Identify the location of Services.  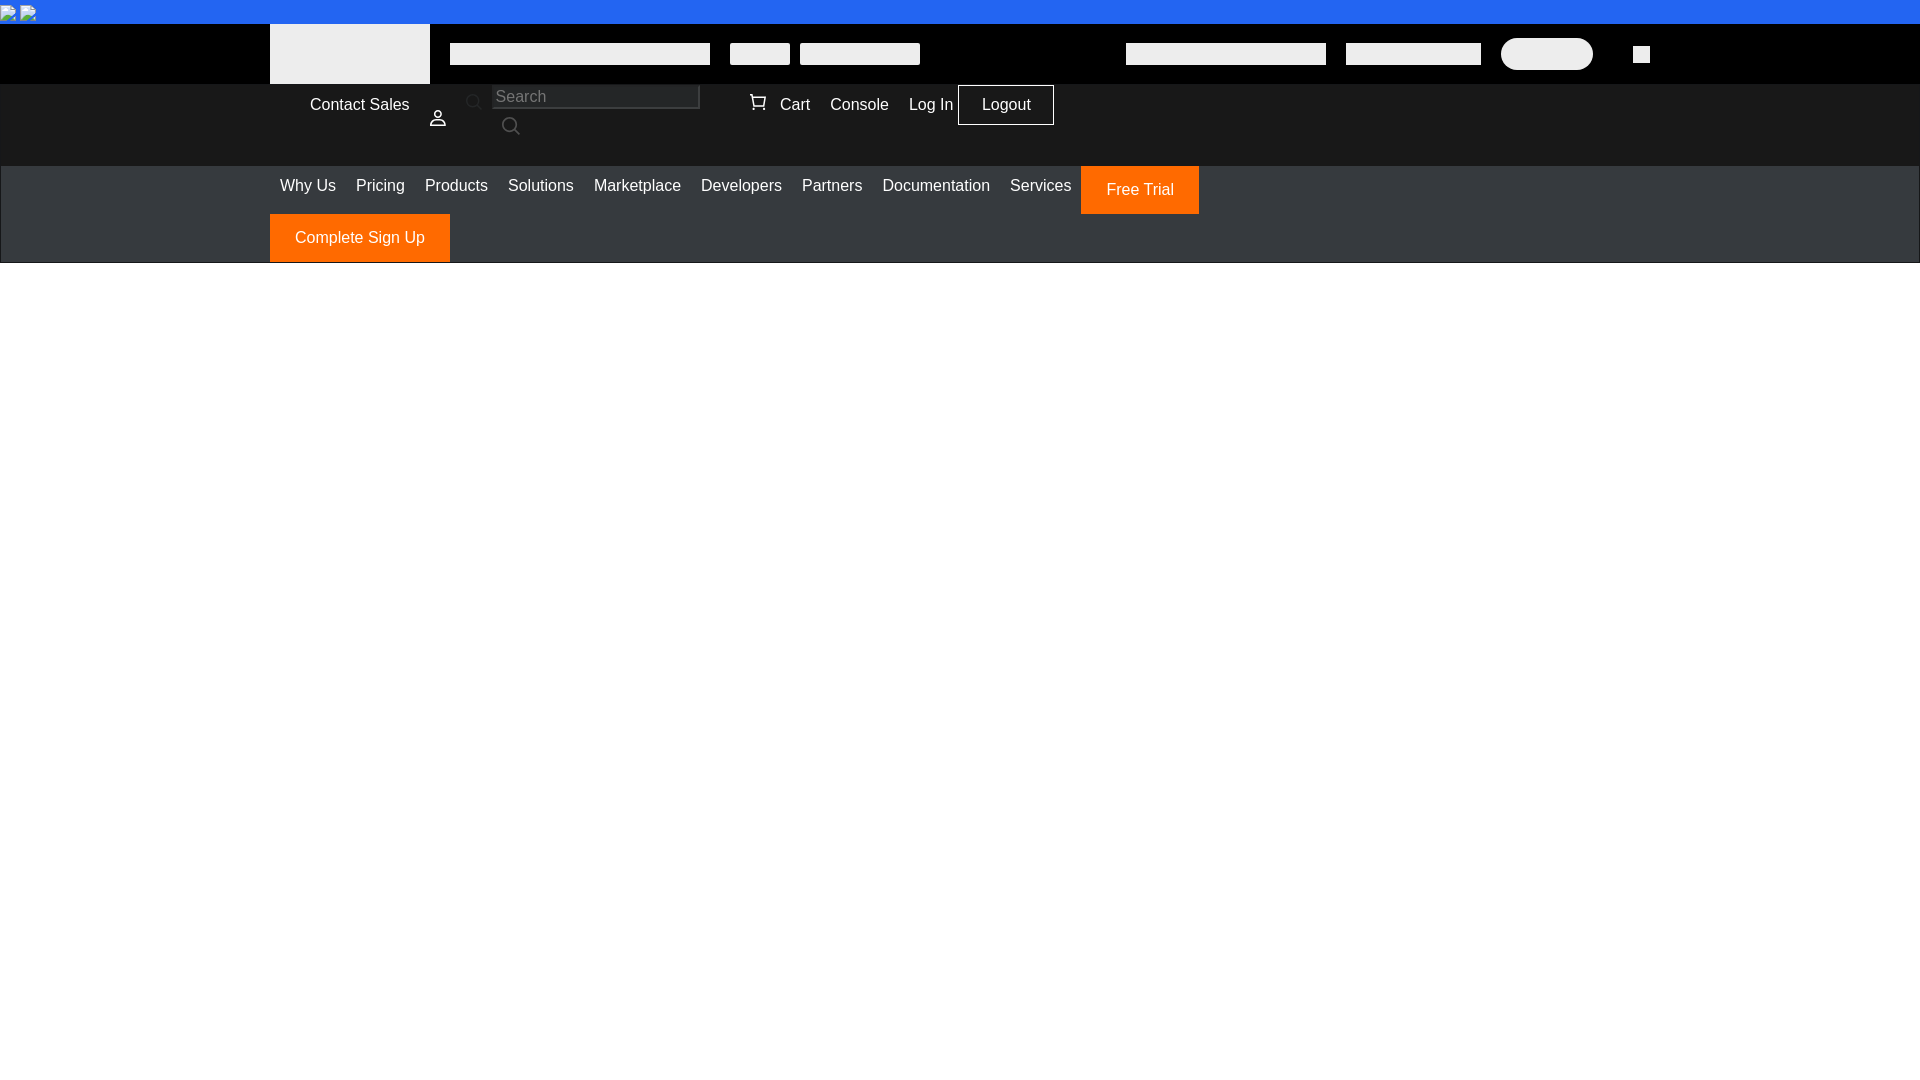
(1040, 186).